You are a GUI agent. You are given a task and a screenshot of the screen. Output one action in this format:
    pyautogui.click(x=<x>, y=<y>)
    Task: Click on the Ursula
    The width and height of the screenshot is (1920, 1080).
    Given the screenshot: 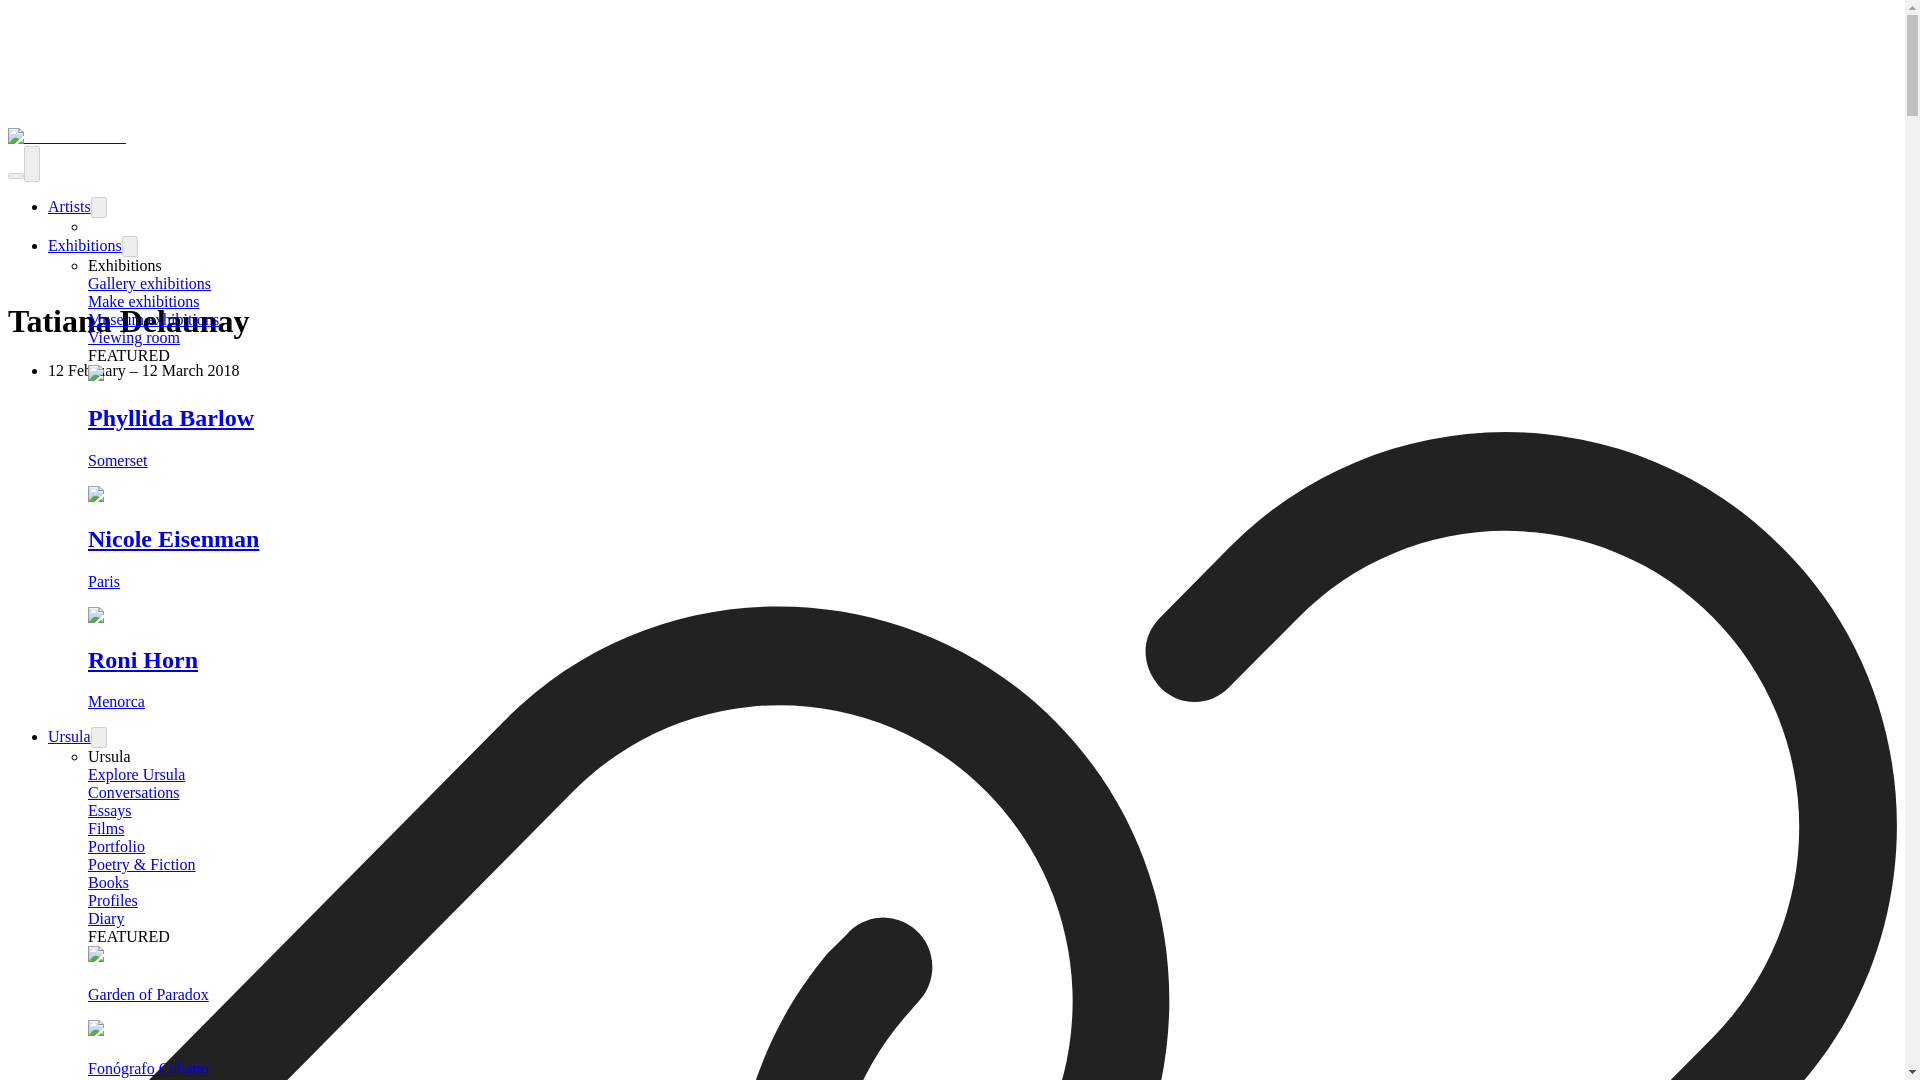 What is the action you would take?
    pyautogui.click(x=69, y=736)
    